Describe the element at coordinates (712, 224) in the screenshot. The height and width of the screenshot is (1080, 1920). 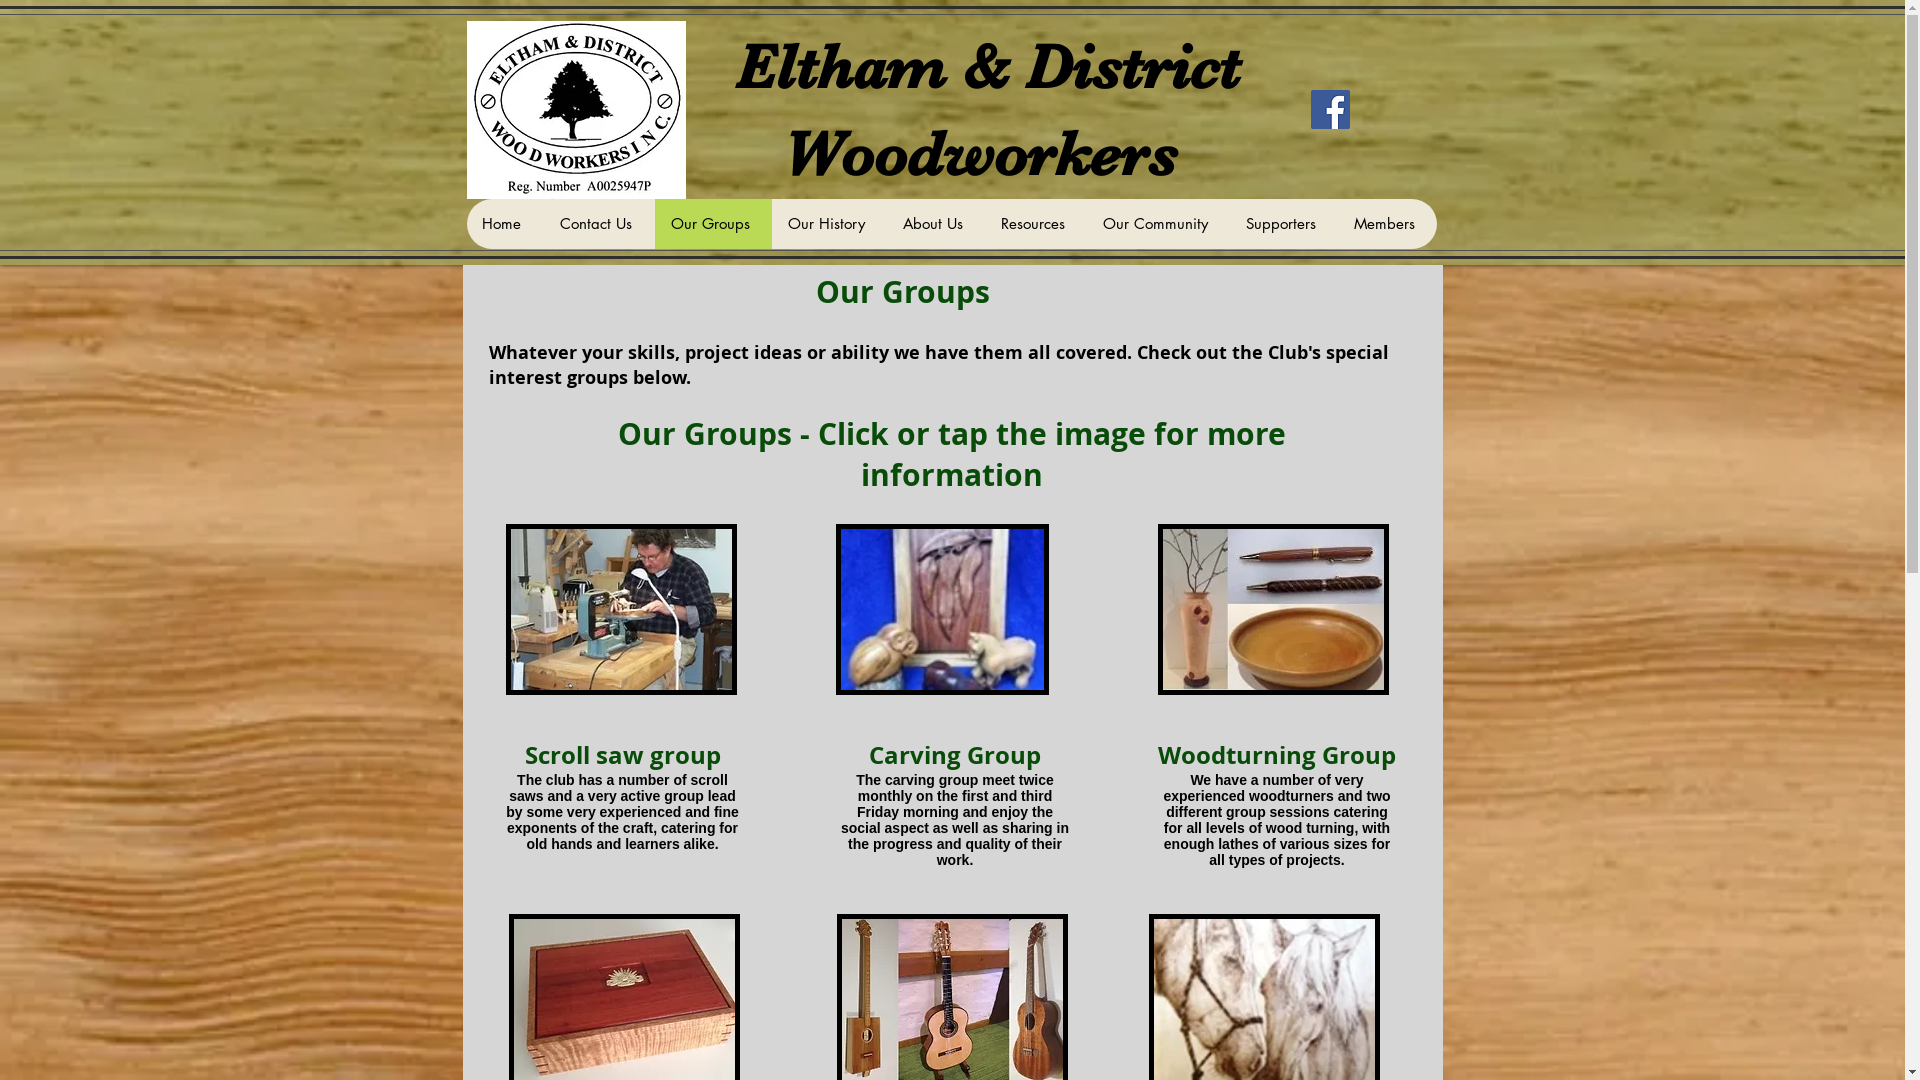
I see `Our Groups` at that location.